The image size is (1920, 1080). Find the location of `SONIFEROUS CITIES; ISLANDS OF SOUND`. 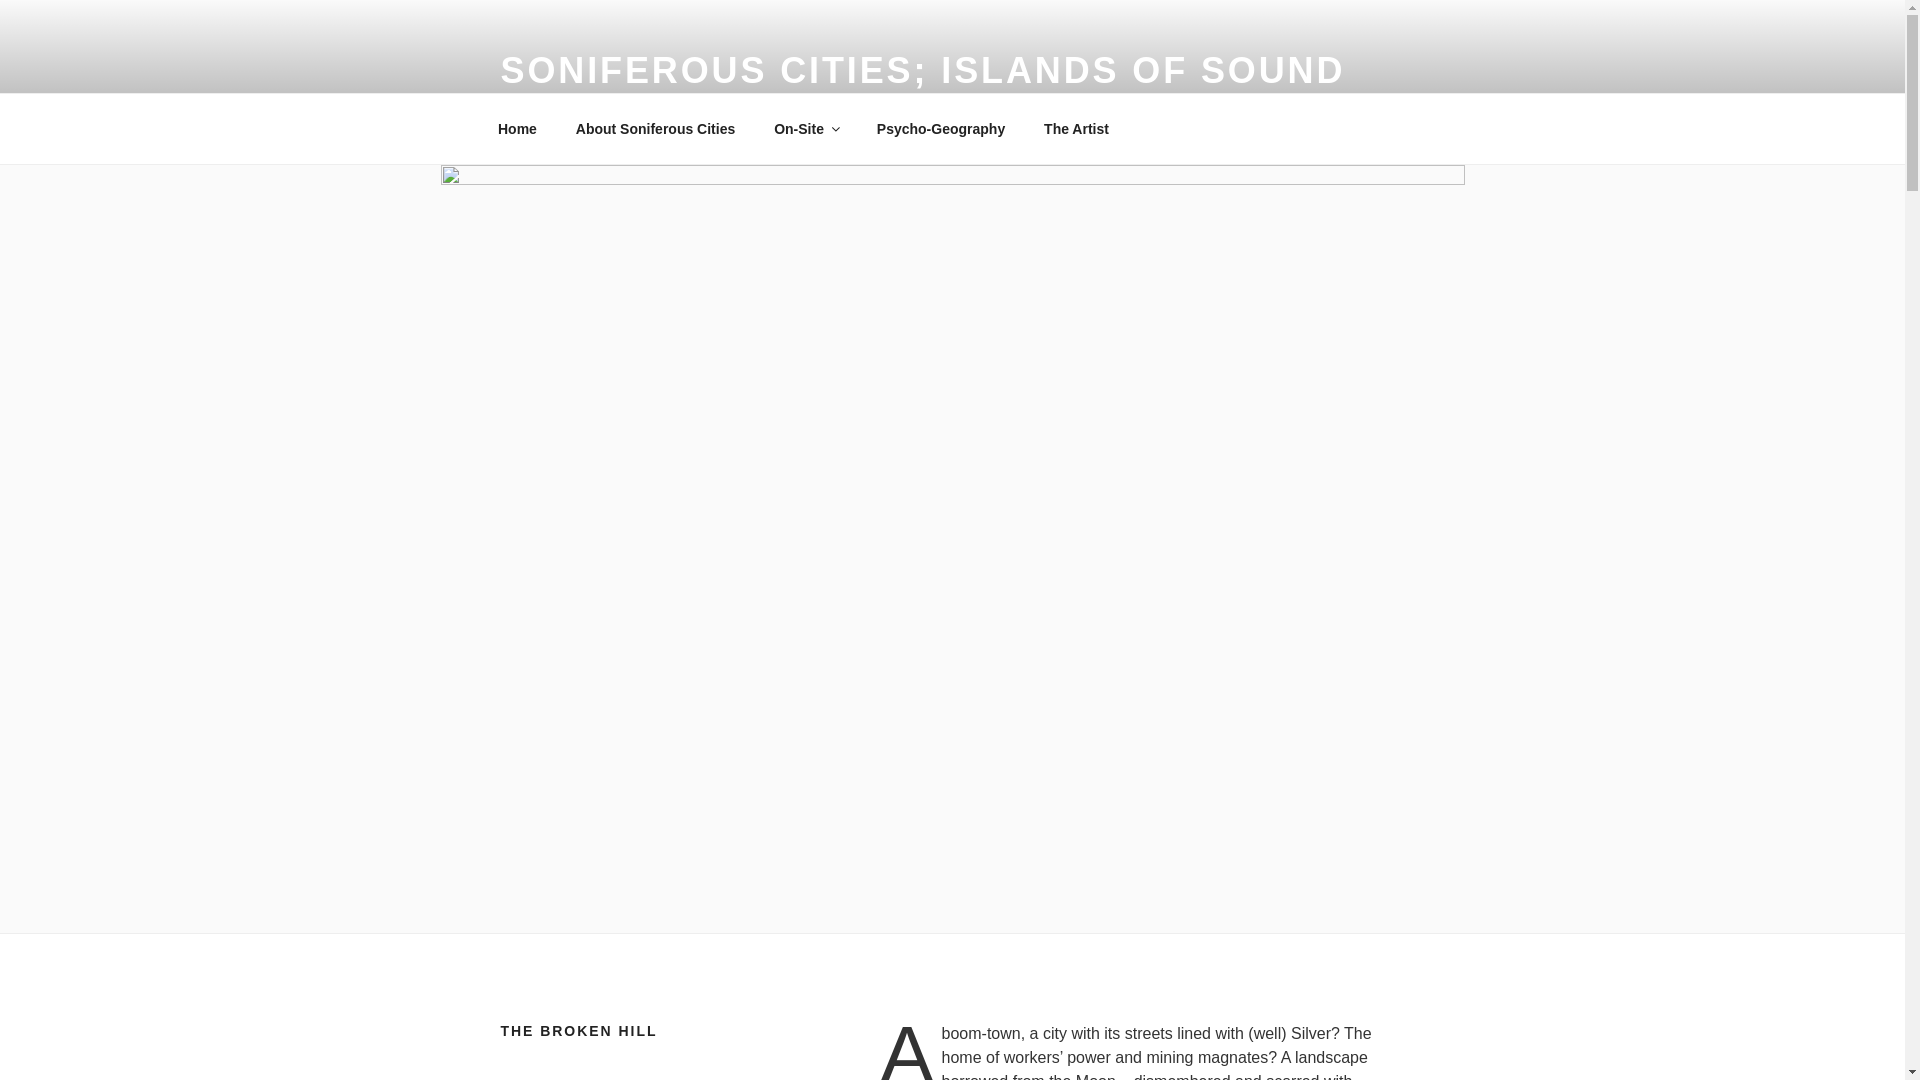

SONIFEROUS CITIES; ISLANDS OF SOUND is located at coordinates (922, 70).